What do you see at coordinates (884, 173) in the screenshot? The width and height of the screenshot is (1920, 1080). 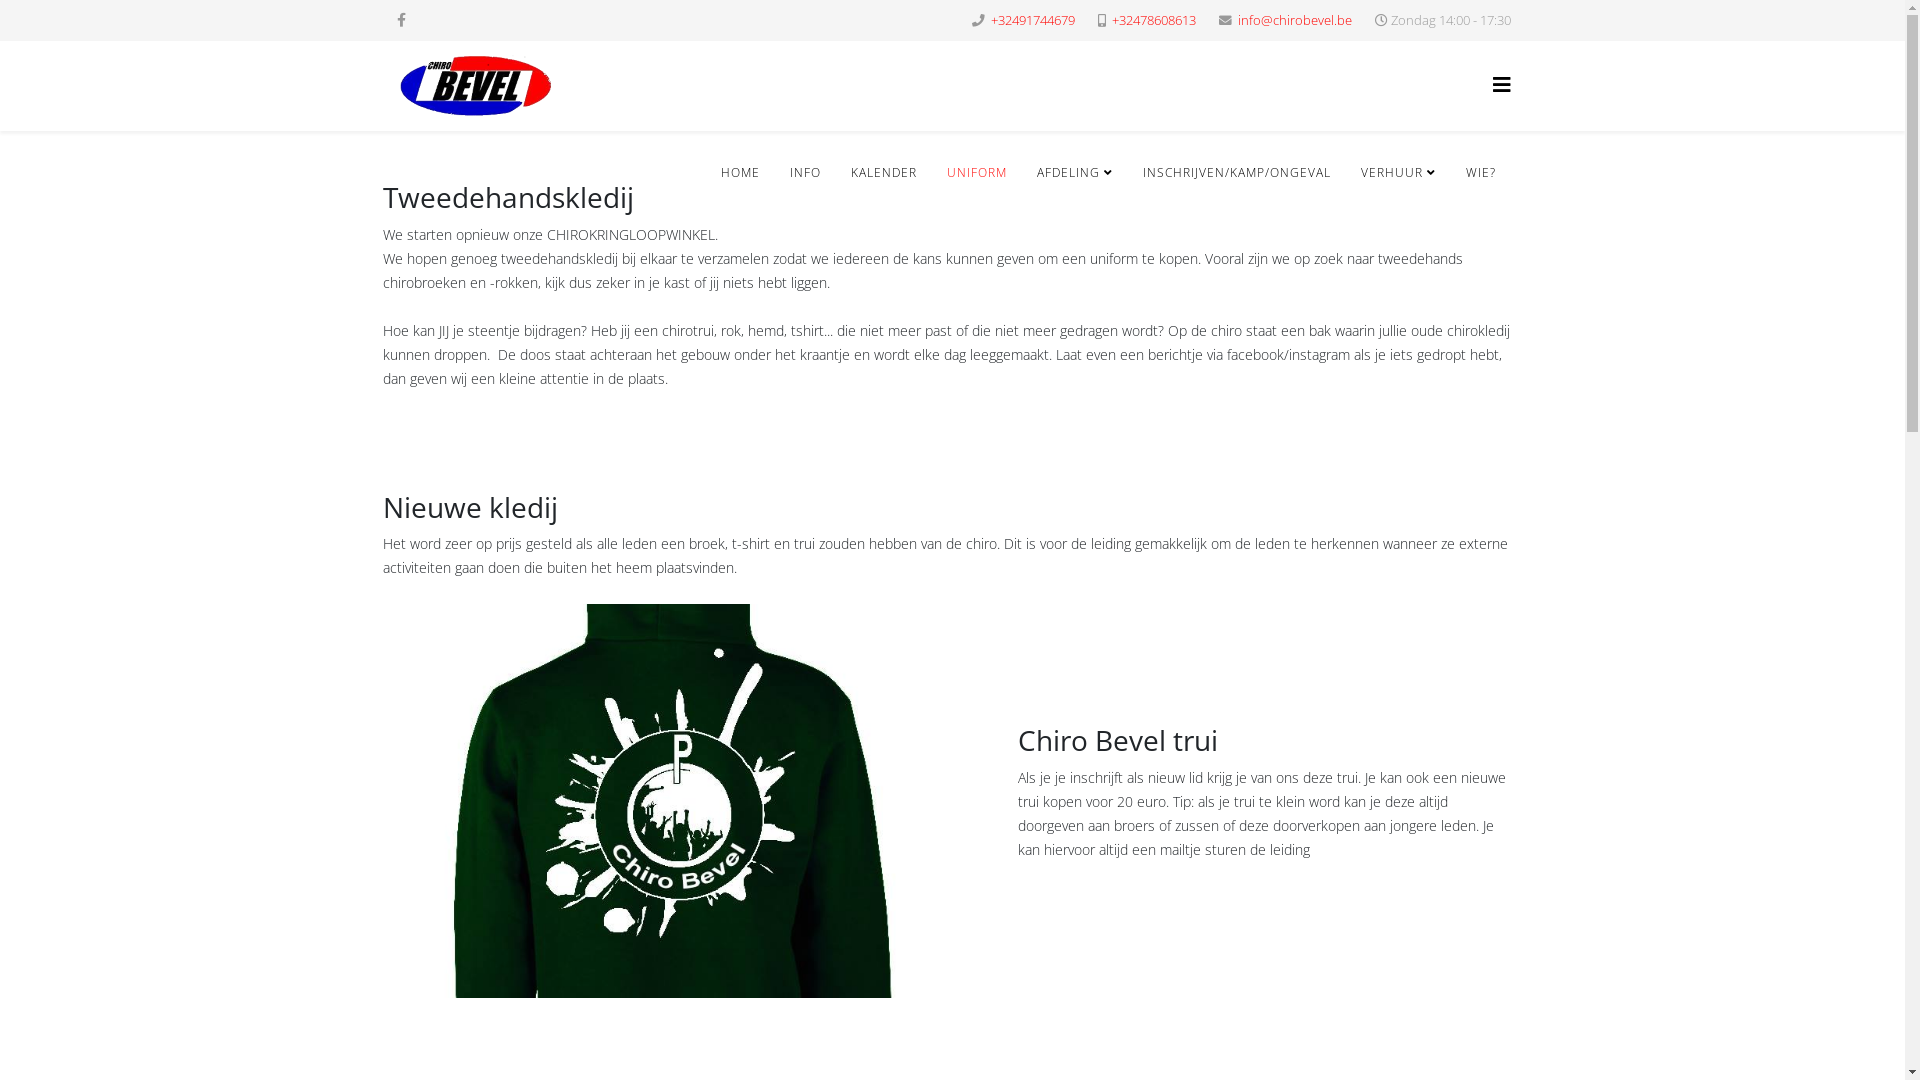 I see `KALENDER` at bounding box center [884, 173].